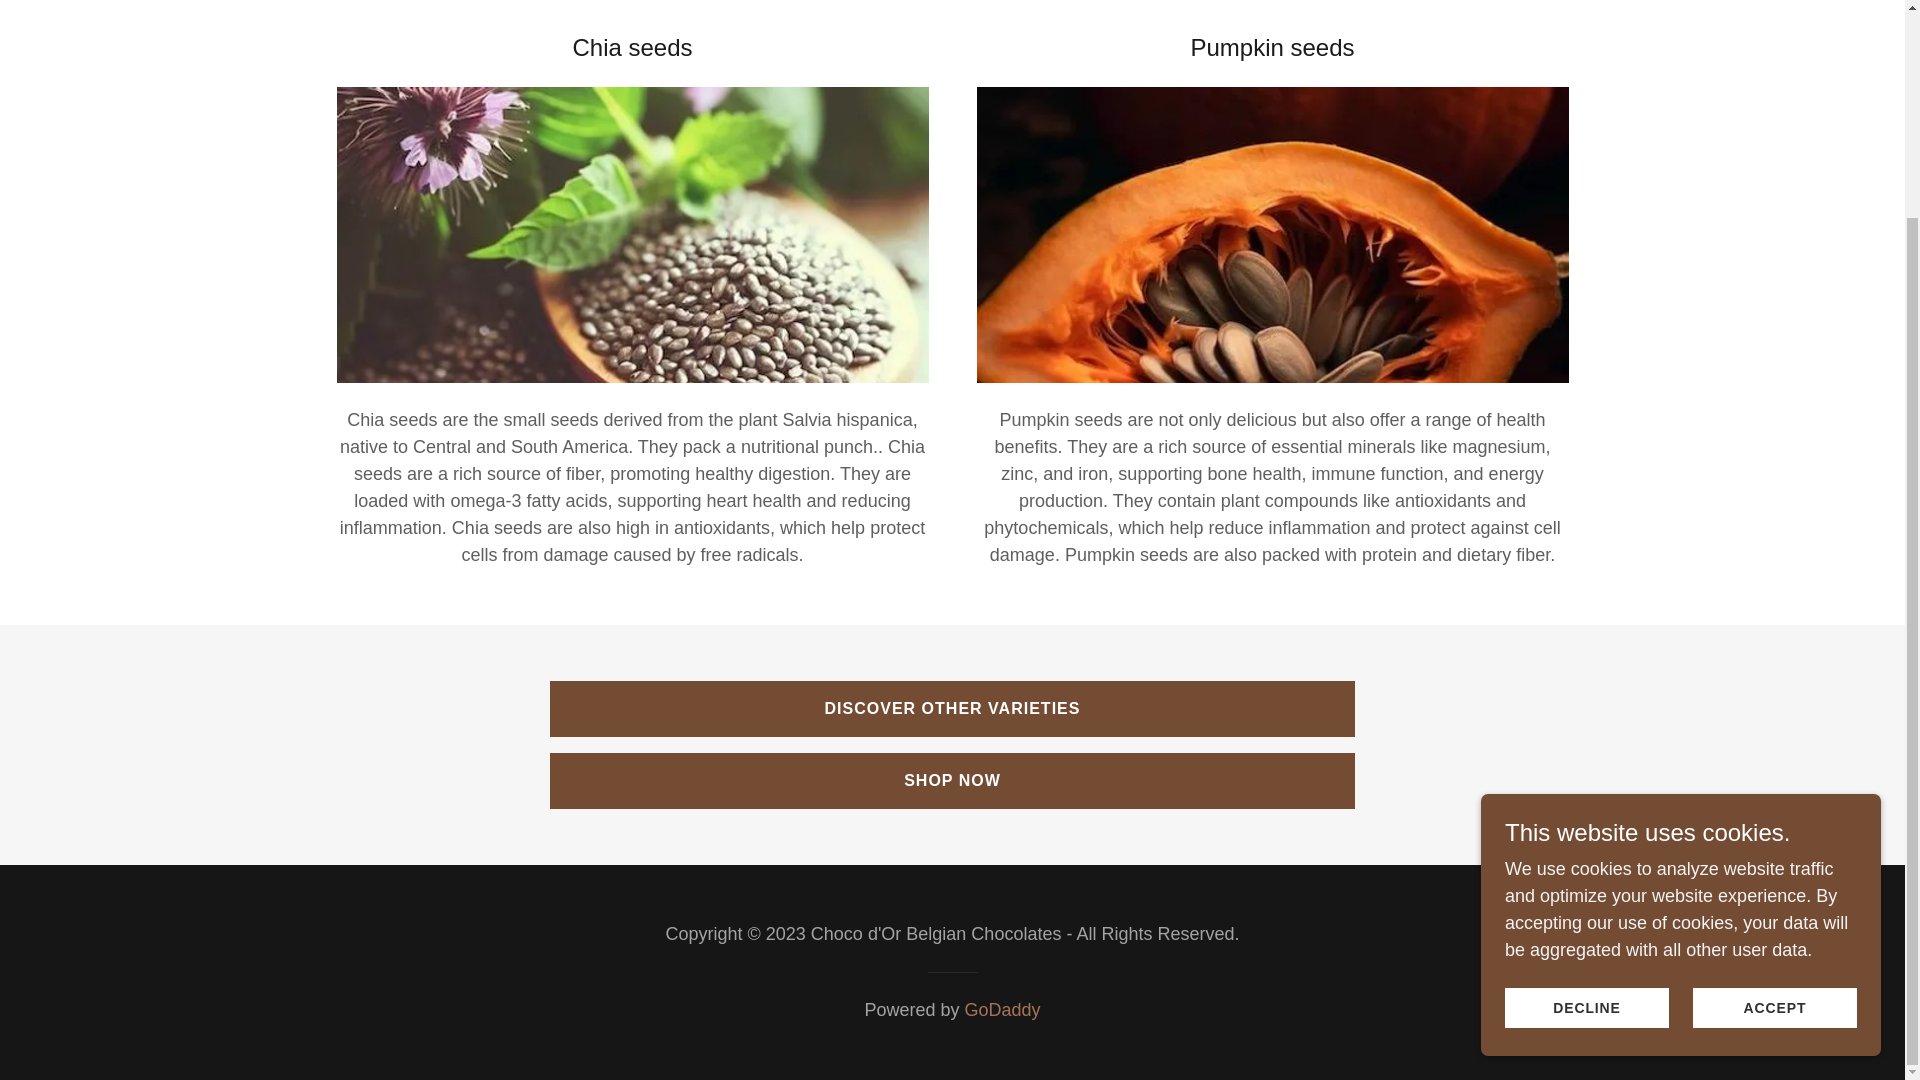 The width and height of the screenshot is (1920, 1080). Describe the element at coordinates (1002, 1010) in the screenshot. I see `GoDaddy` at that location.